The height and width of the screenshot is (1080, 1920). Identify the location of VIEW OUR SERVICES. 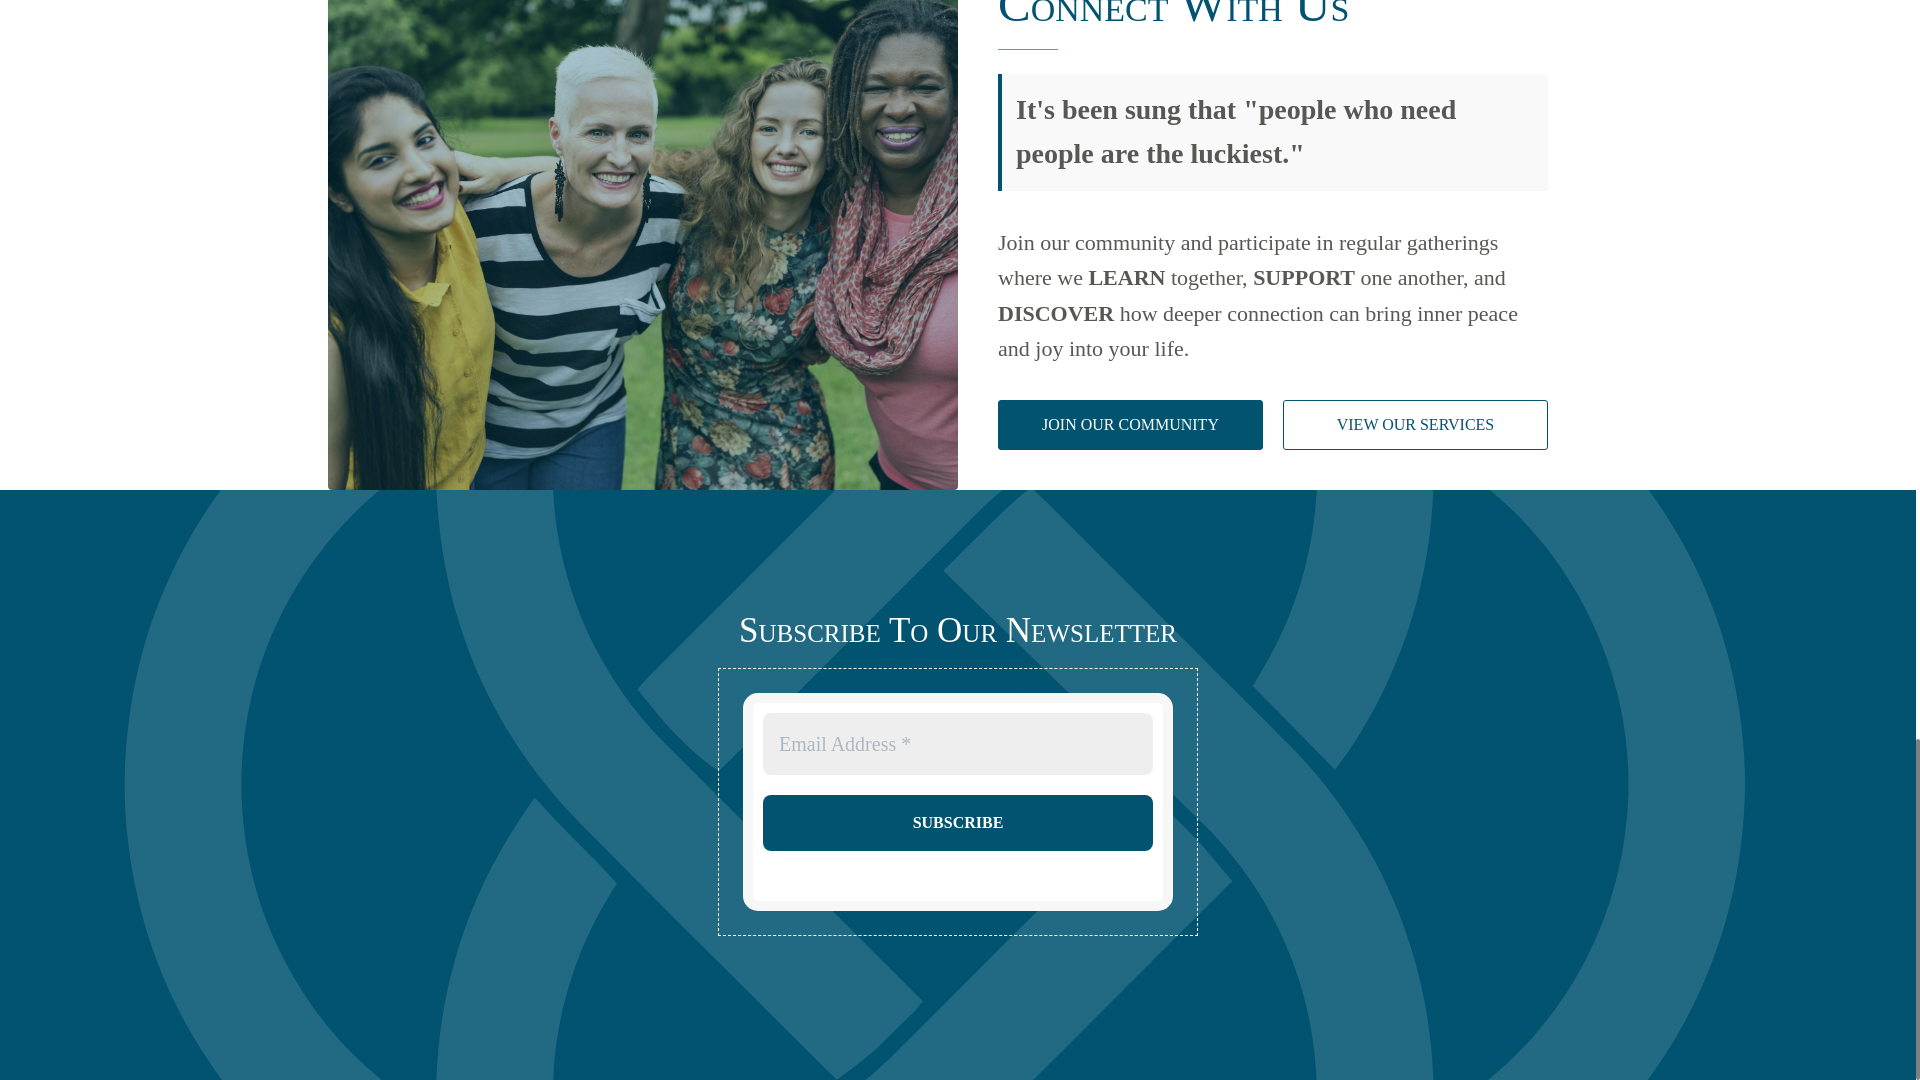
(1414, 424).